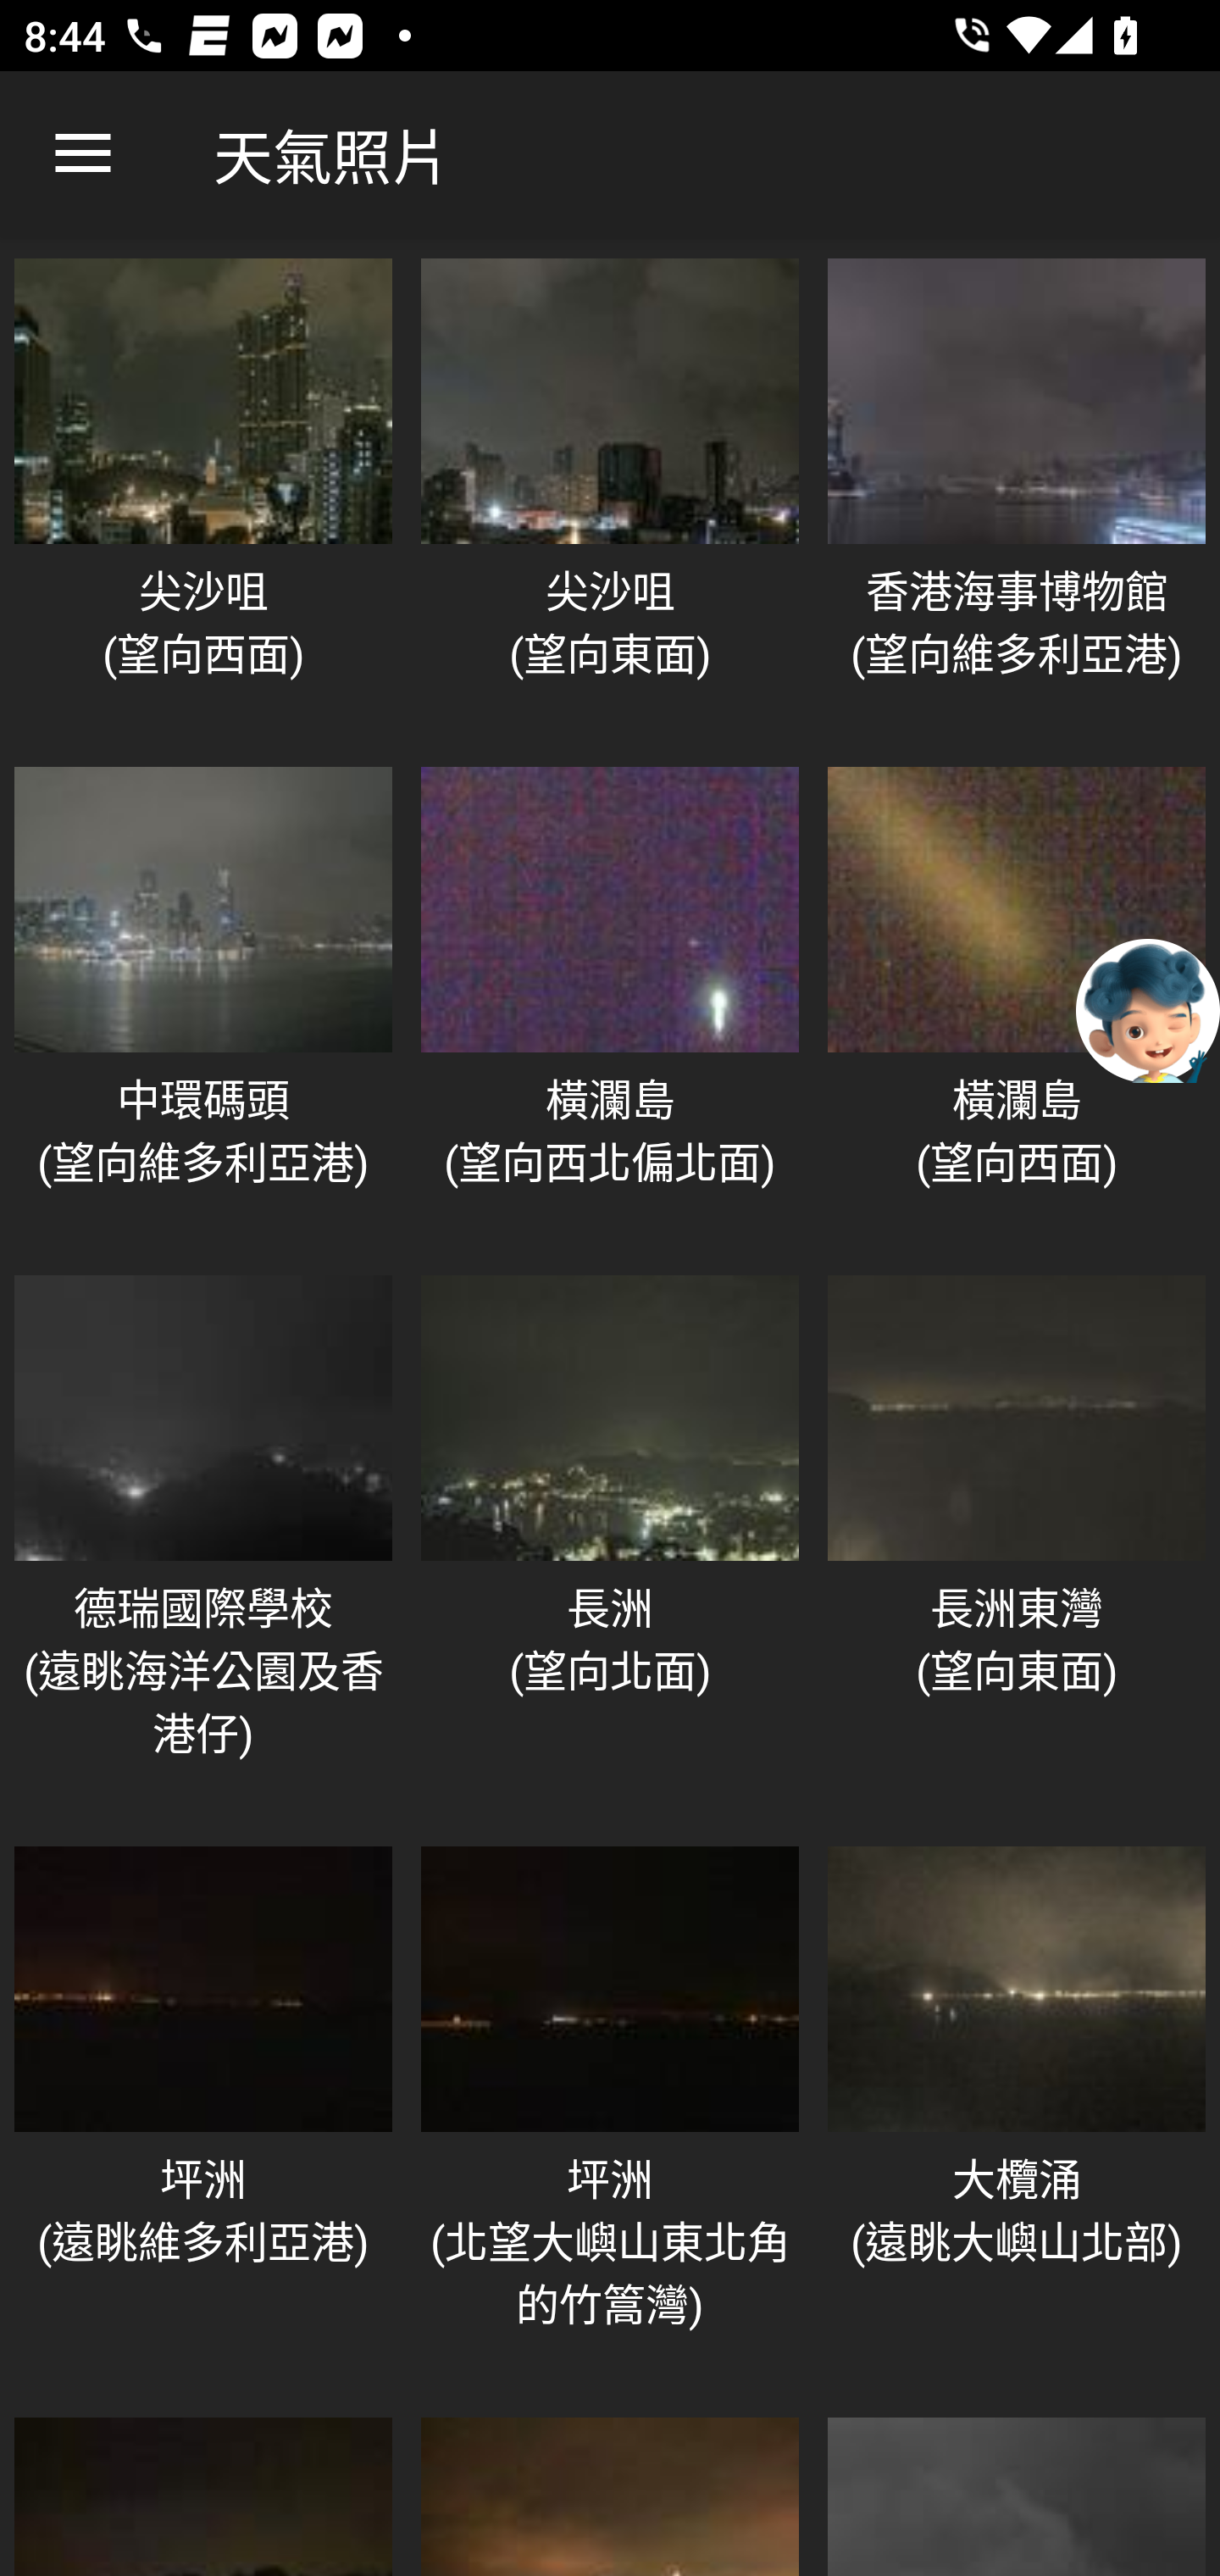  What do you see at coordinates (1017, 1003) in the screenshot?
I see `橫瀾島
(望向西面)` at bounding box center [1017, 1003].